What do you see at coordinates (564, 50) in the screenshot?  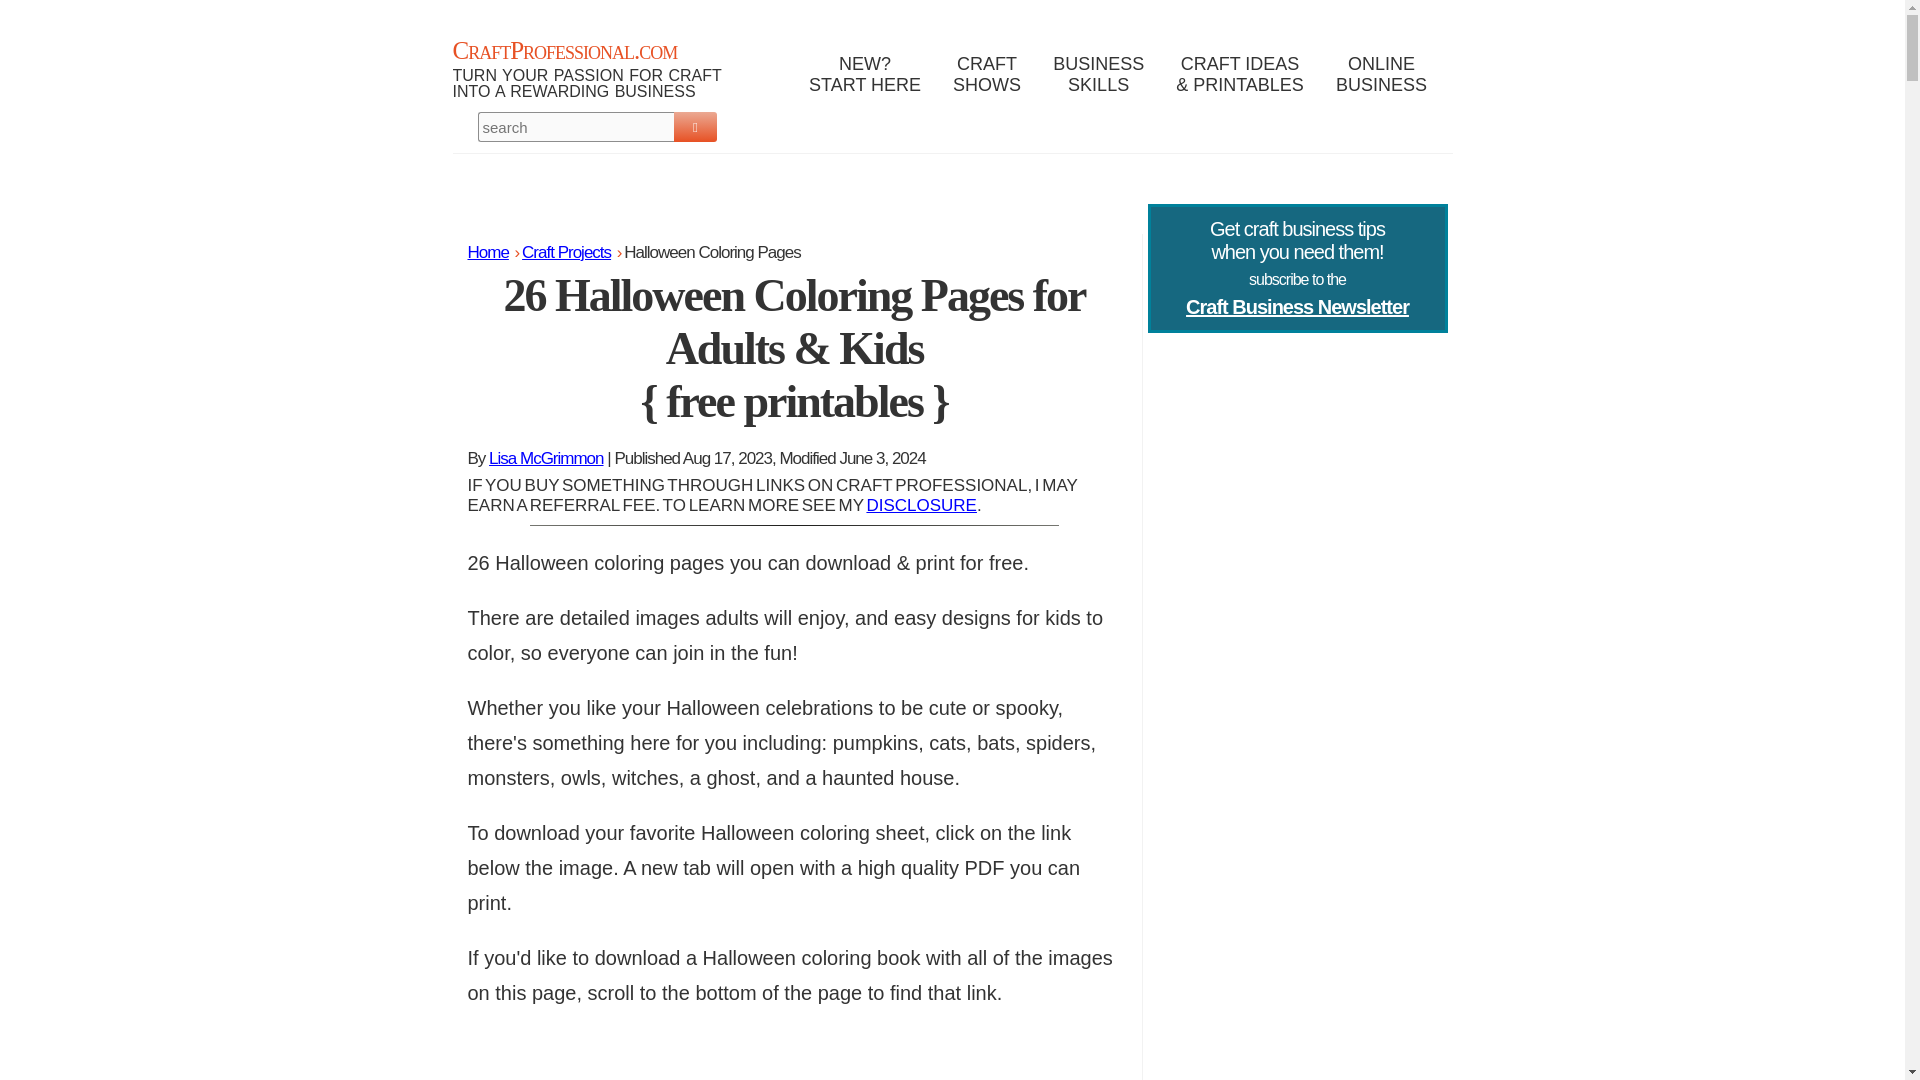 I see `Lisa McGrimmon` at bounding box center [564, 50].